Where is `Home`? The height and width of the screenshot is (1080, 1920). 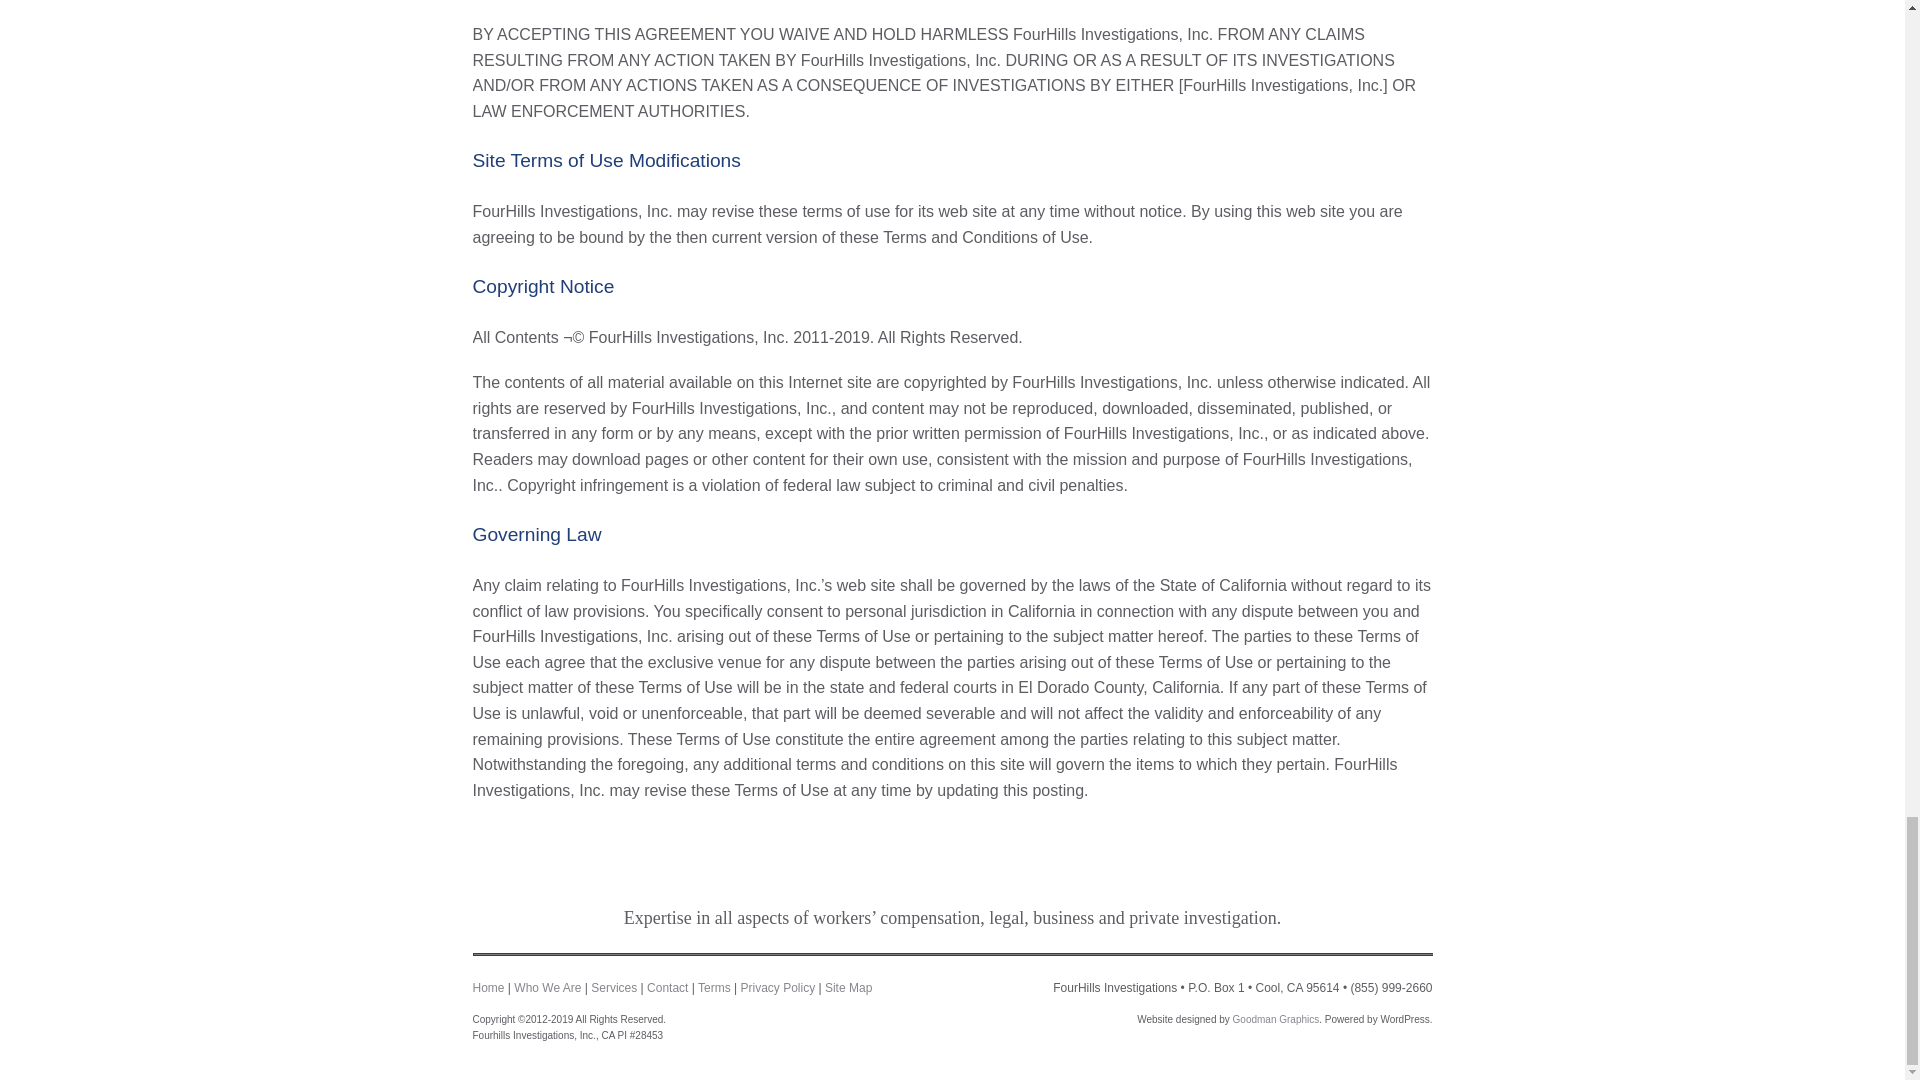 Home is located at coordinates (488, 987).